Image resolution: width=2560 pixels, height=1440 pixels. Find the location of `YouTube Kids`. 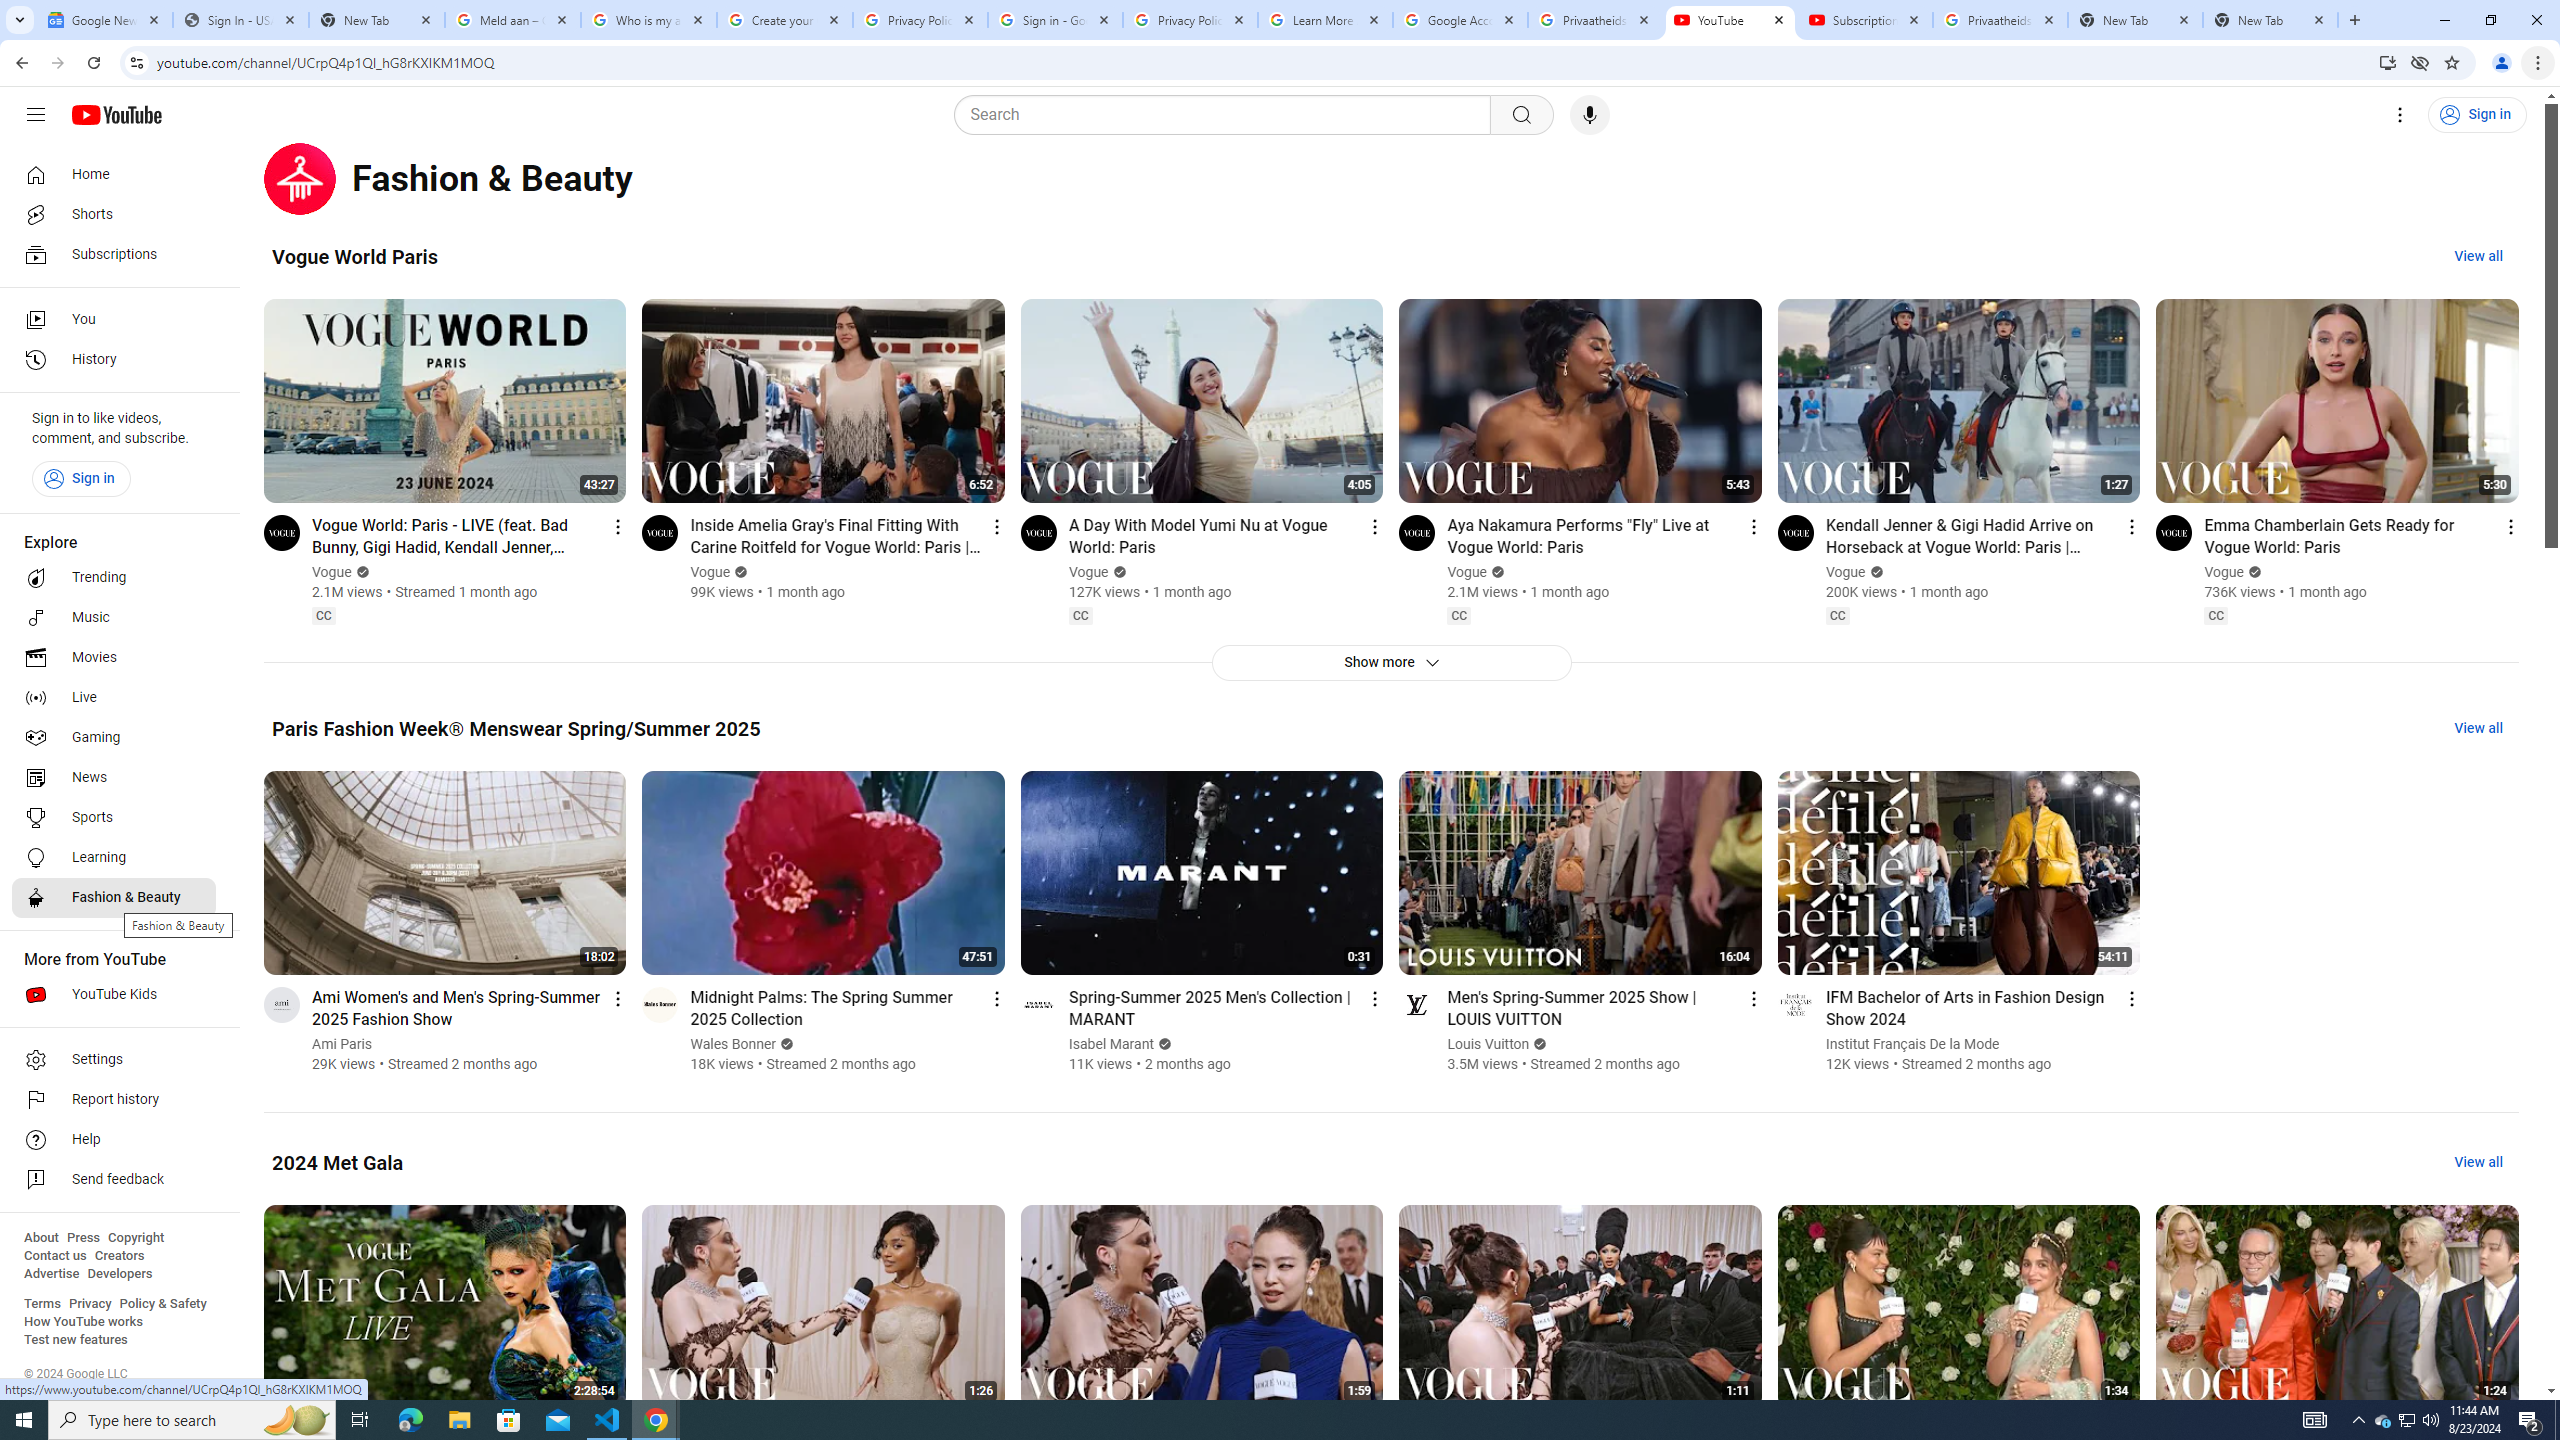

YouTube Kids is located at coordinates (114, 994).